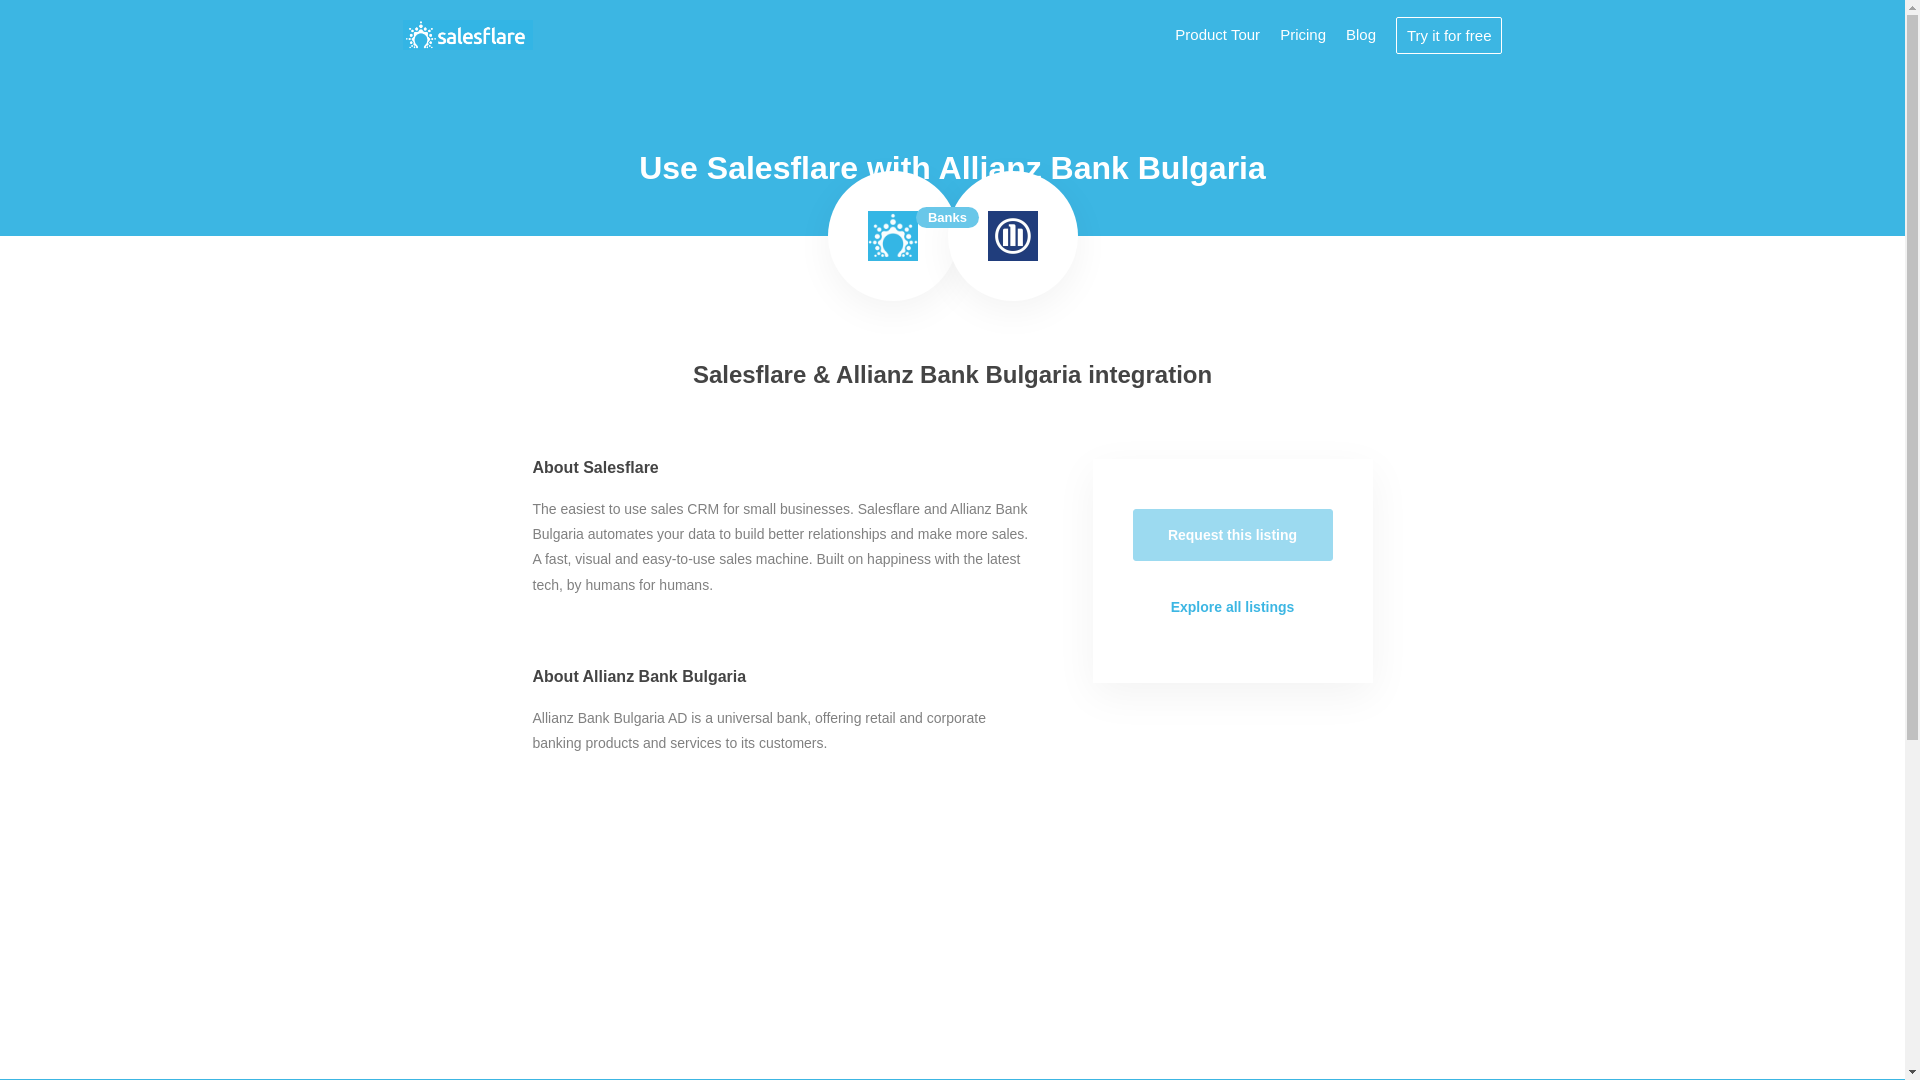 Image resolution: width=1920 pixels, height=1080 pixels. I want to click on Allianz Bank Bulgaria, so click(1013, 236).